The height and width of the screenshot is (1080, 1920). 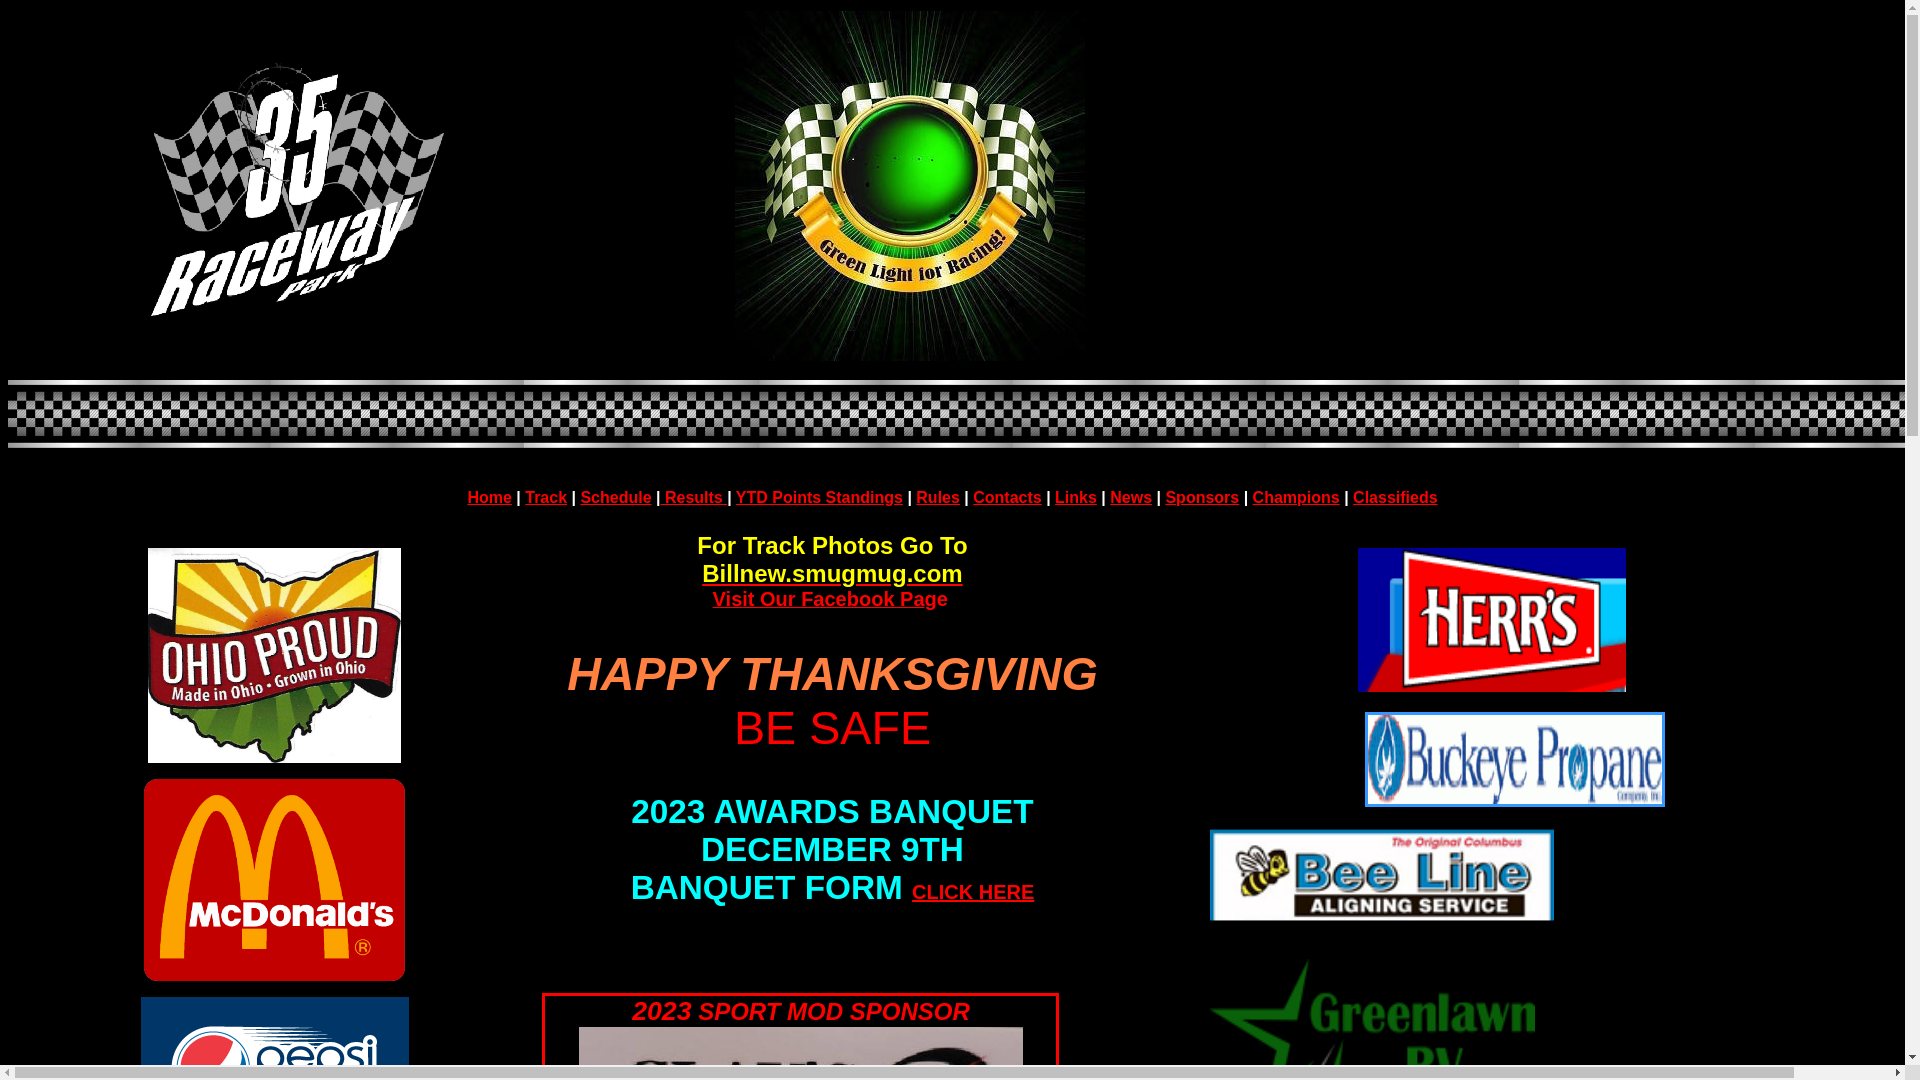 I want to click on Billnew.smugmug.com, so click(x=832, y=574).